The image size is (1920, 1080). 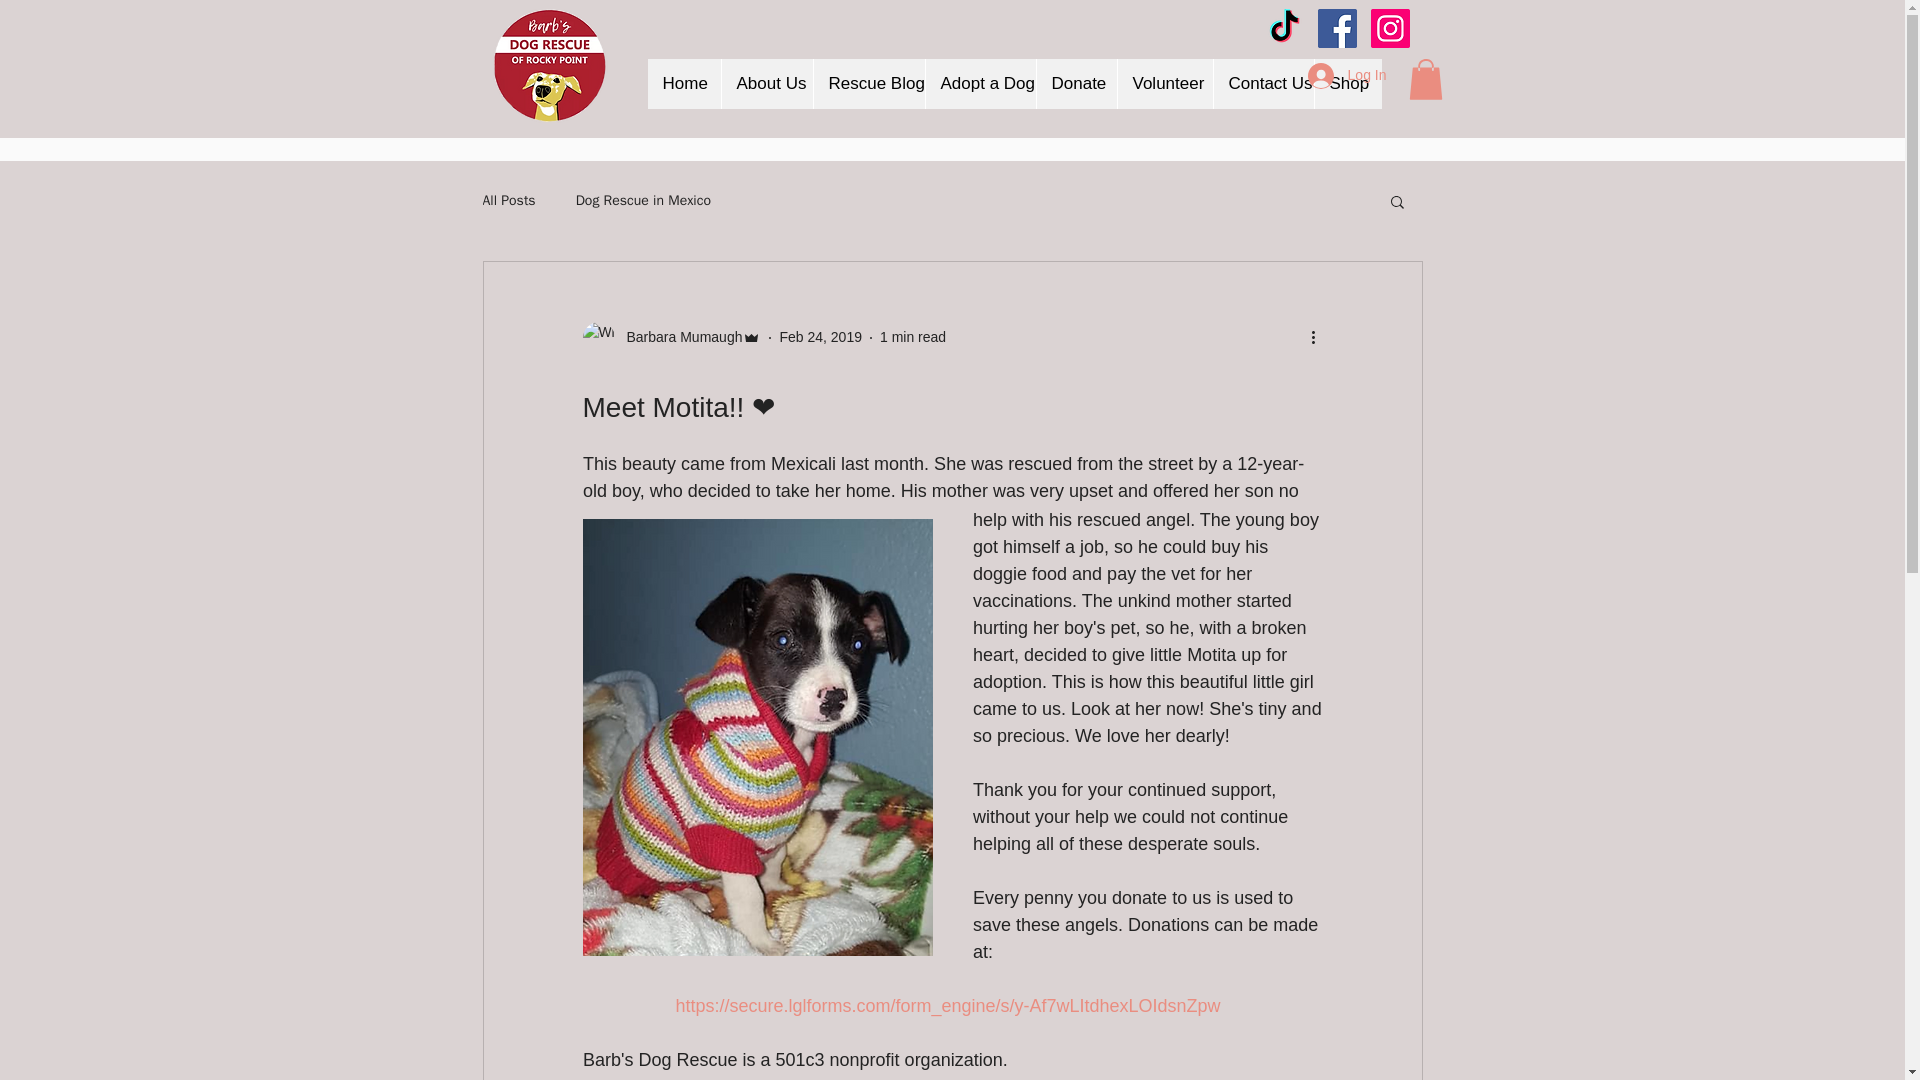 What do you see at coordinates (1348, 84) in the screenshot?
I see `Shop` at bounding box center [1348, 84].